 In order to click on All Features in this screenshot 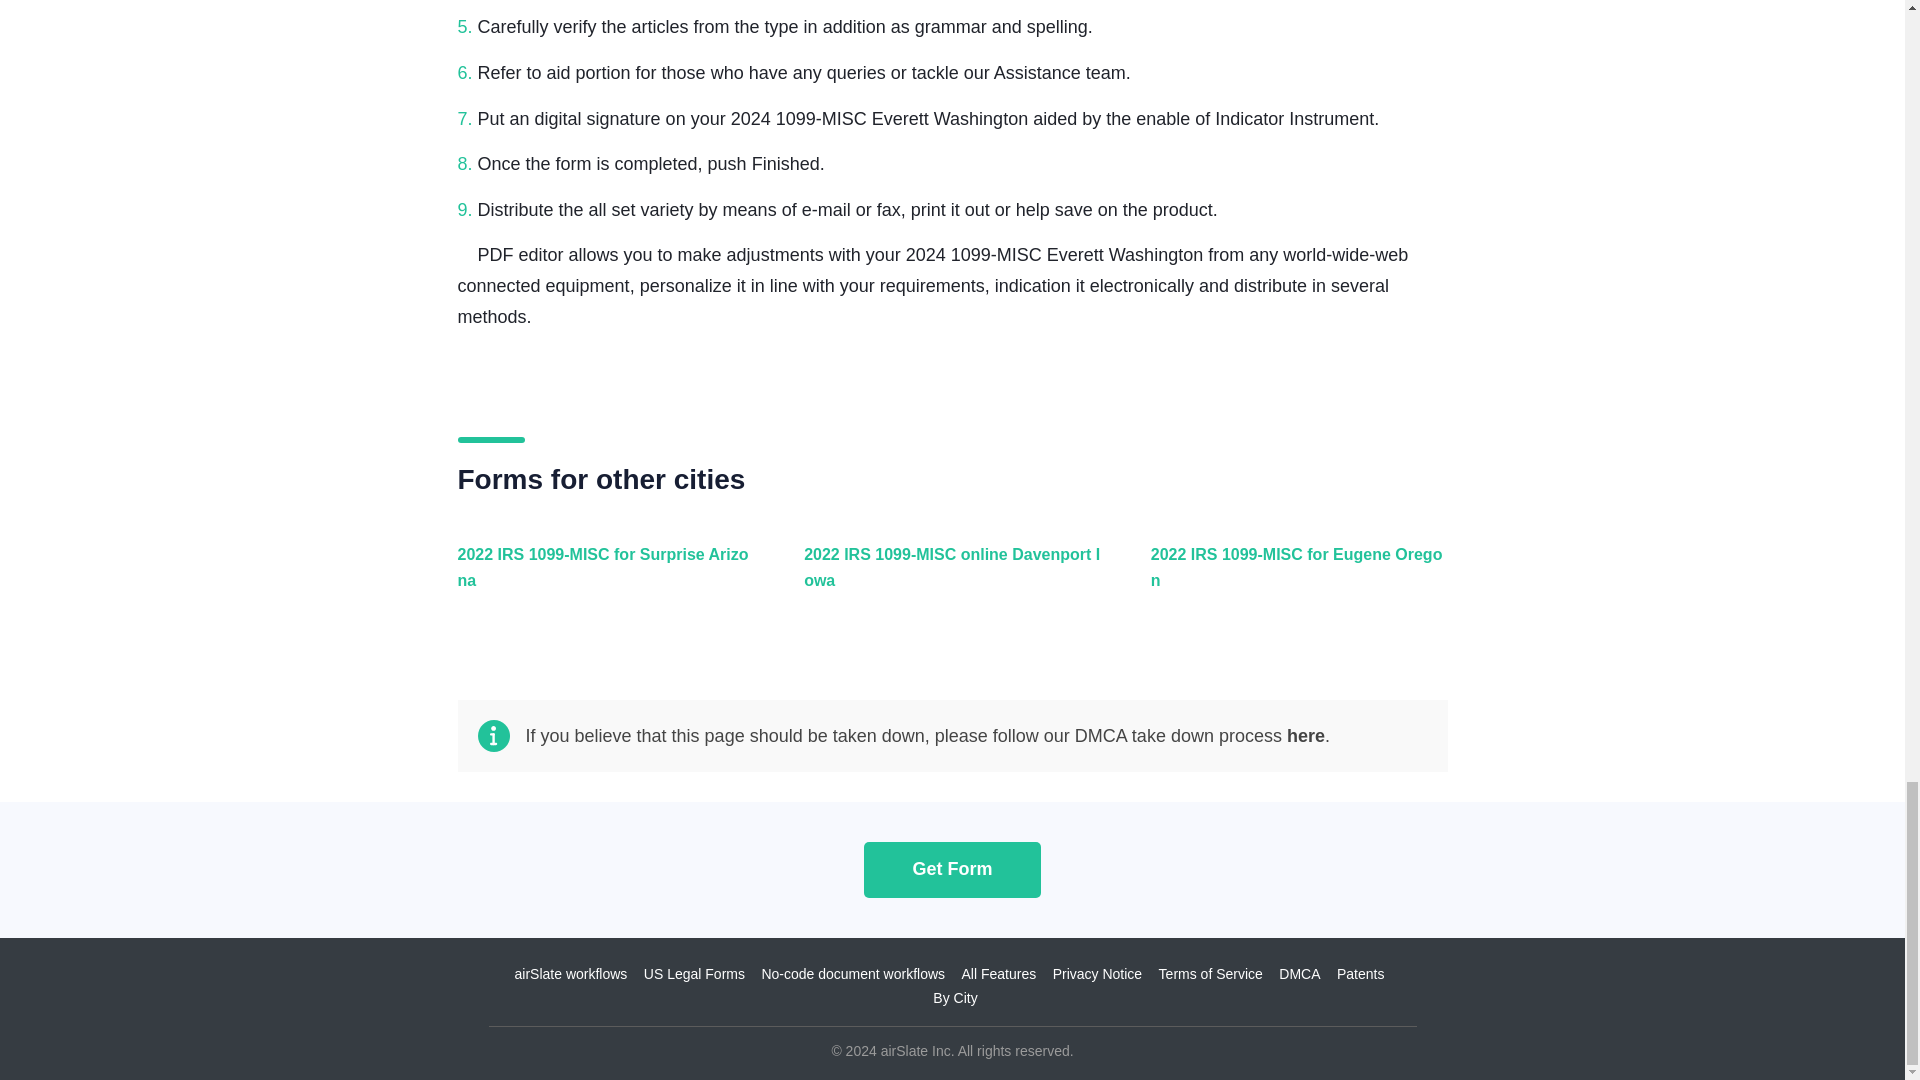, I will do `click(998, 973)`.